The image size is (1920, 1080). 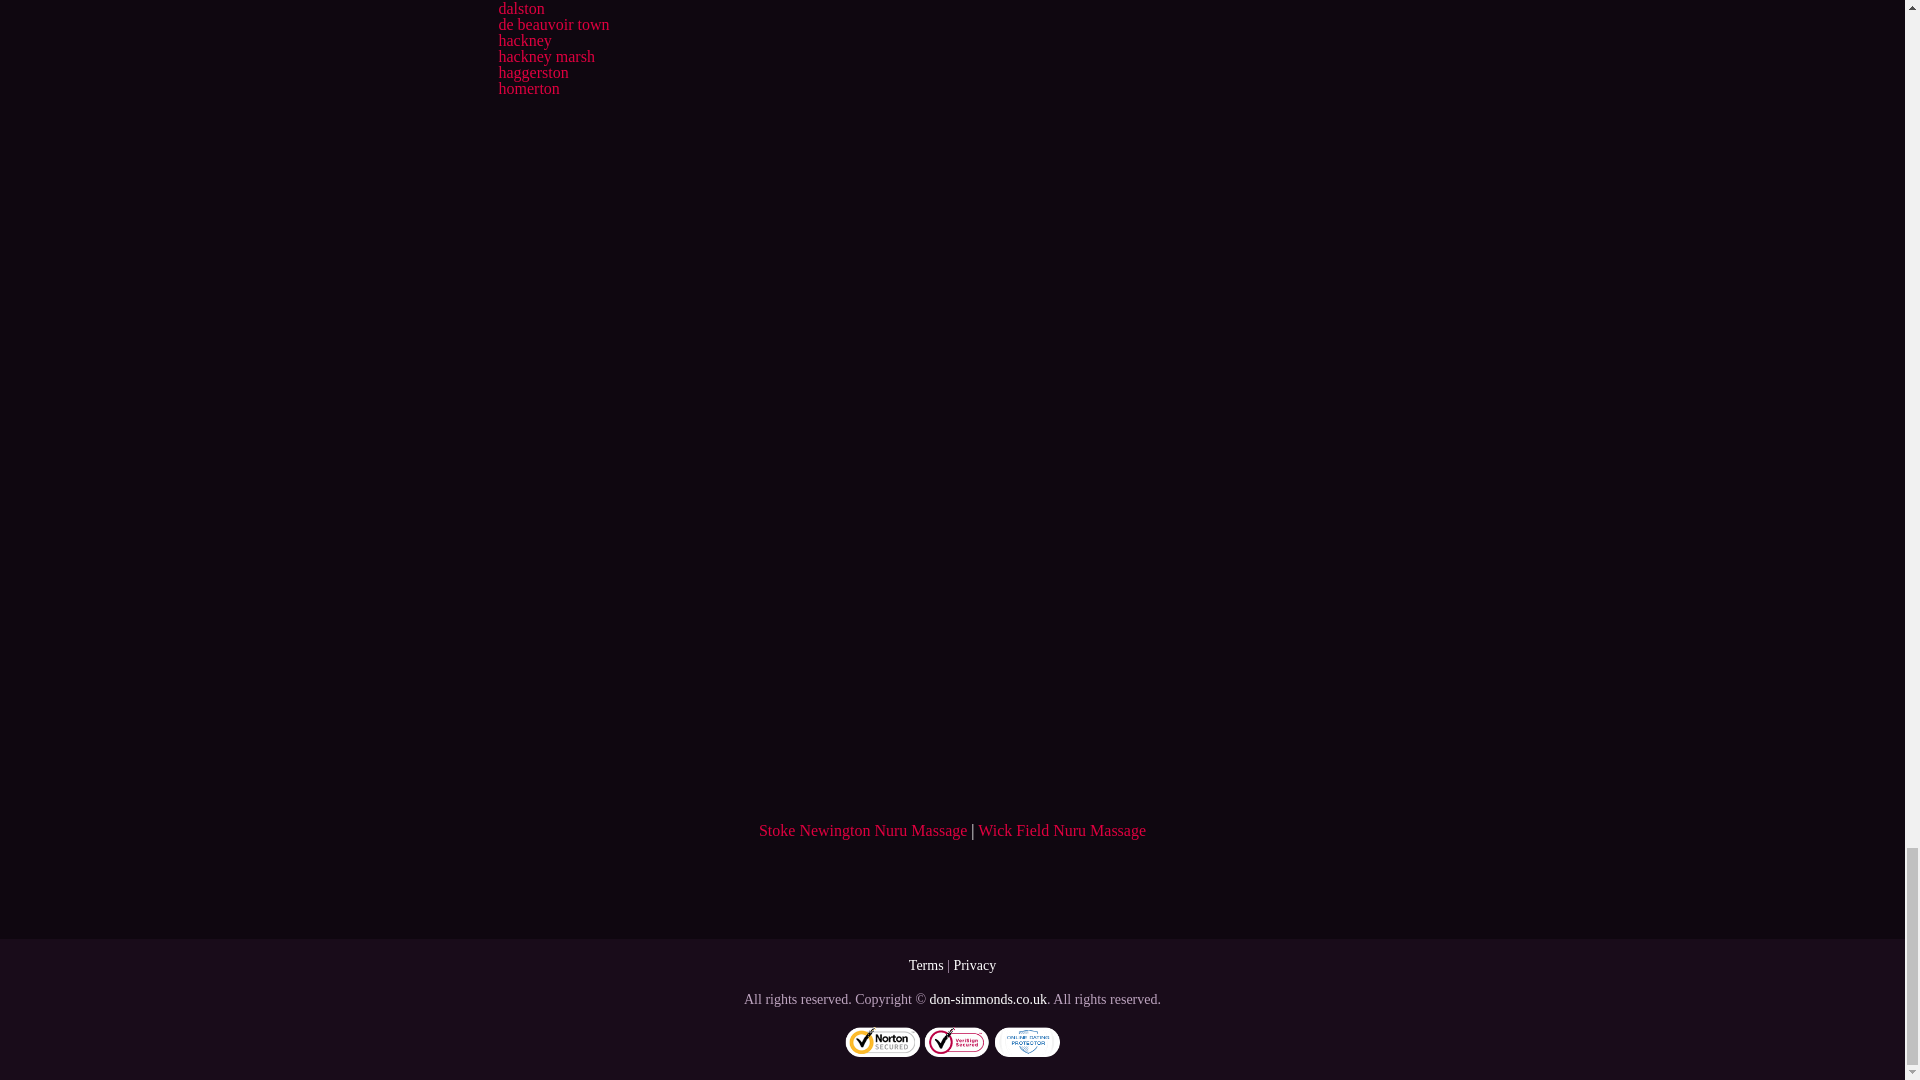 I want to click on Terms, so click(x=926, y=965).